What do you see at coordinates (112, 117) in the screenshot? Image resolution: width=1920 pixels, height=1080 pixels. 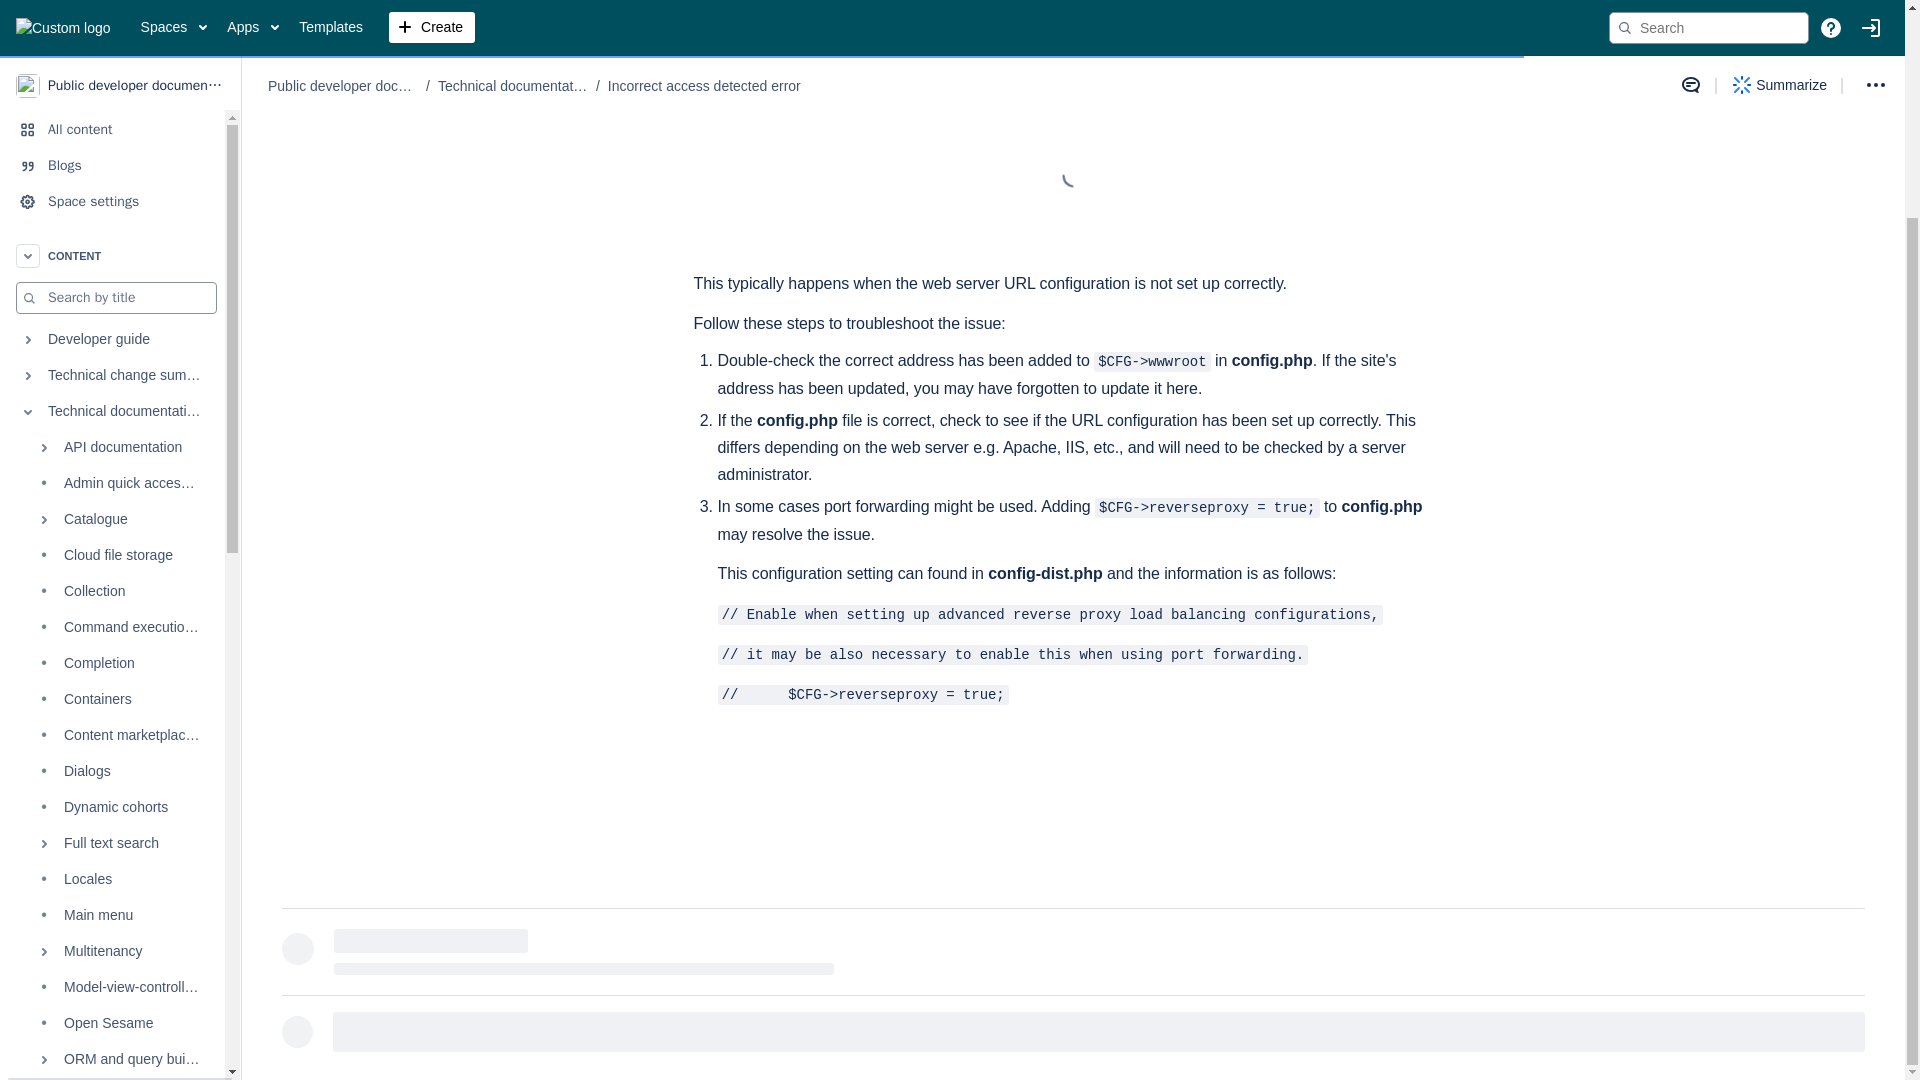 I see `Technical change summaries` at bounding box center [112, 117].